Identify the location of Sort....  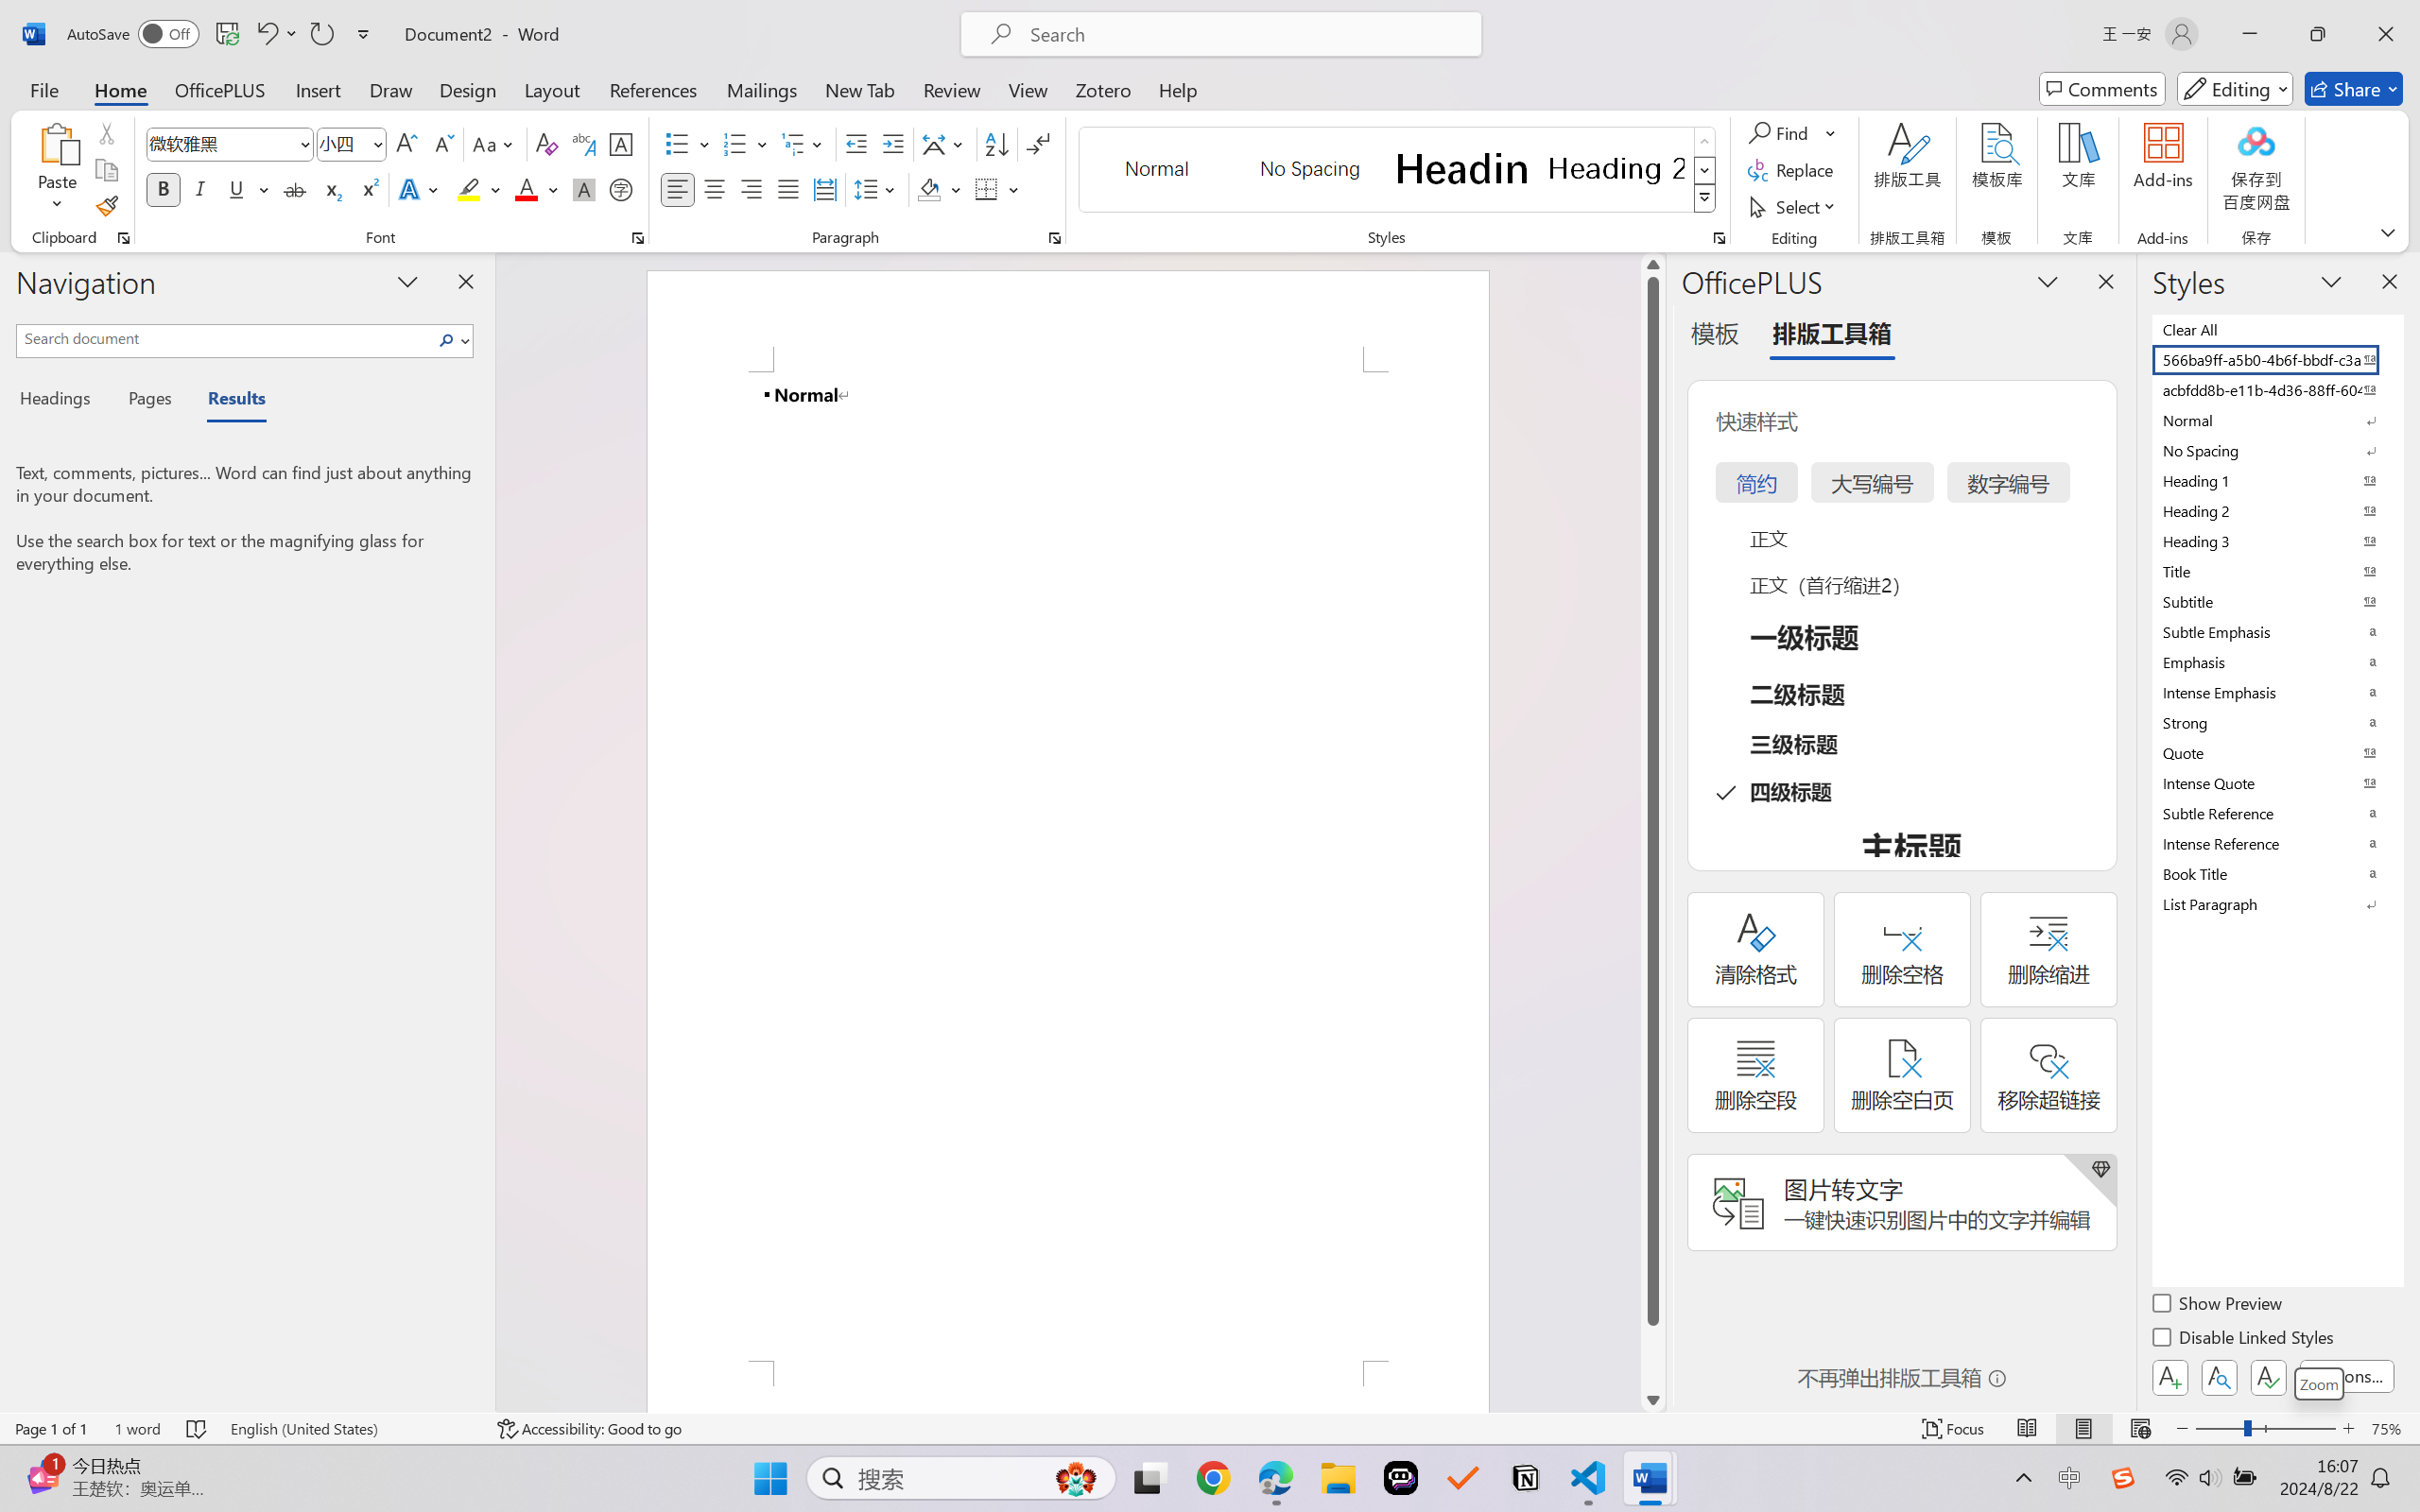
(996, 144).